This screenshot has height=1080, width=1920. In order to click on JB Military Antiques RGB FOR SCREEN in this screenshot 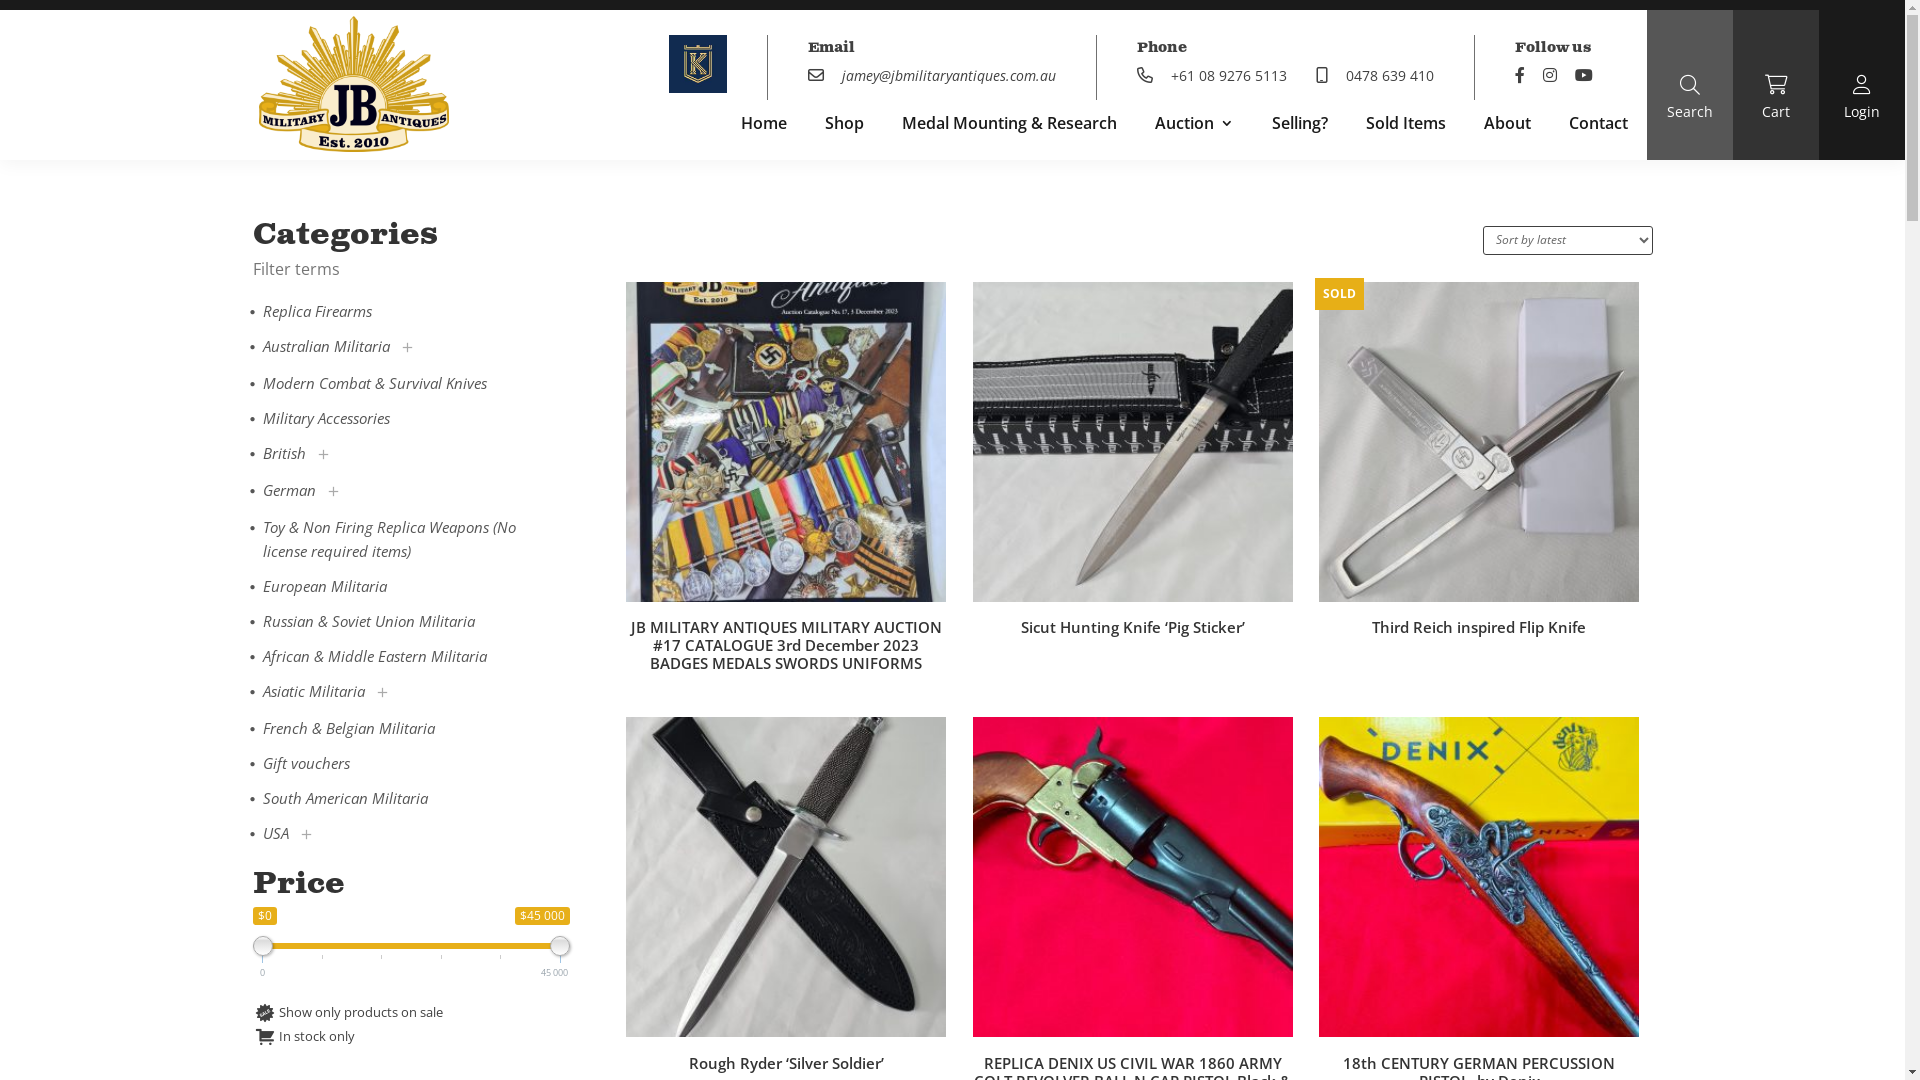, I will do `click(353, 84)`.